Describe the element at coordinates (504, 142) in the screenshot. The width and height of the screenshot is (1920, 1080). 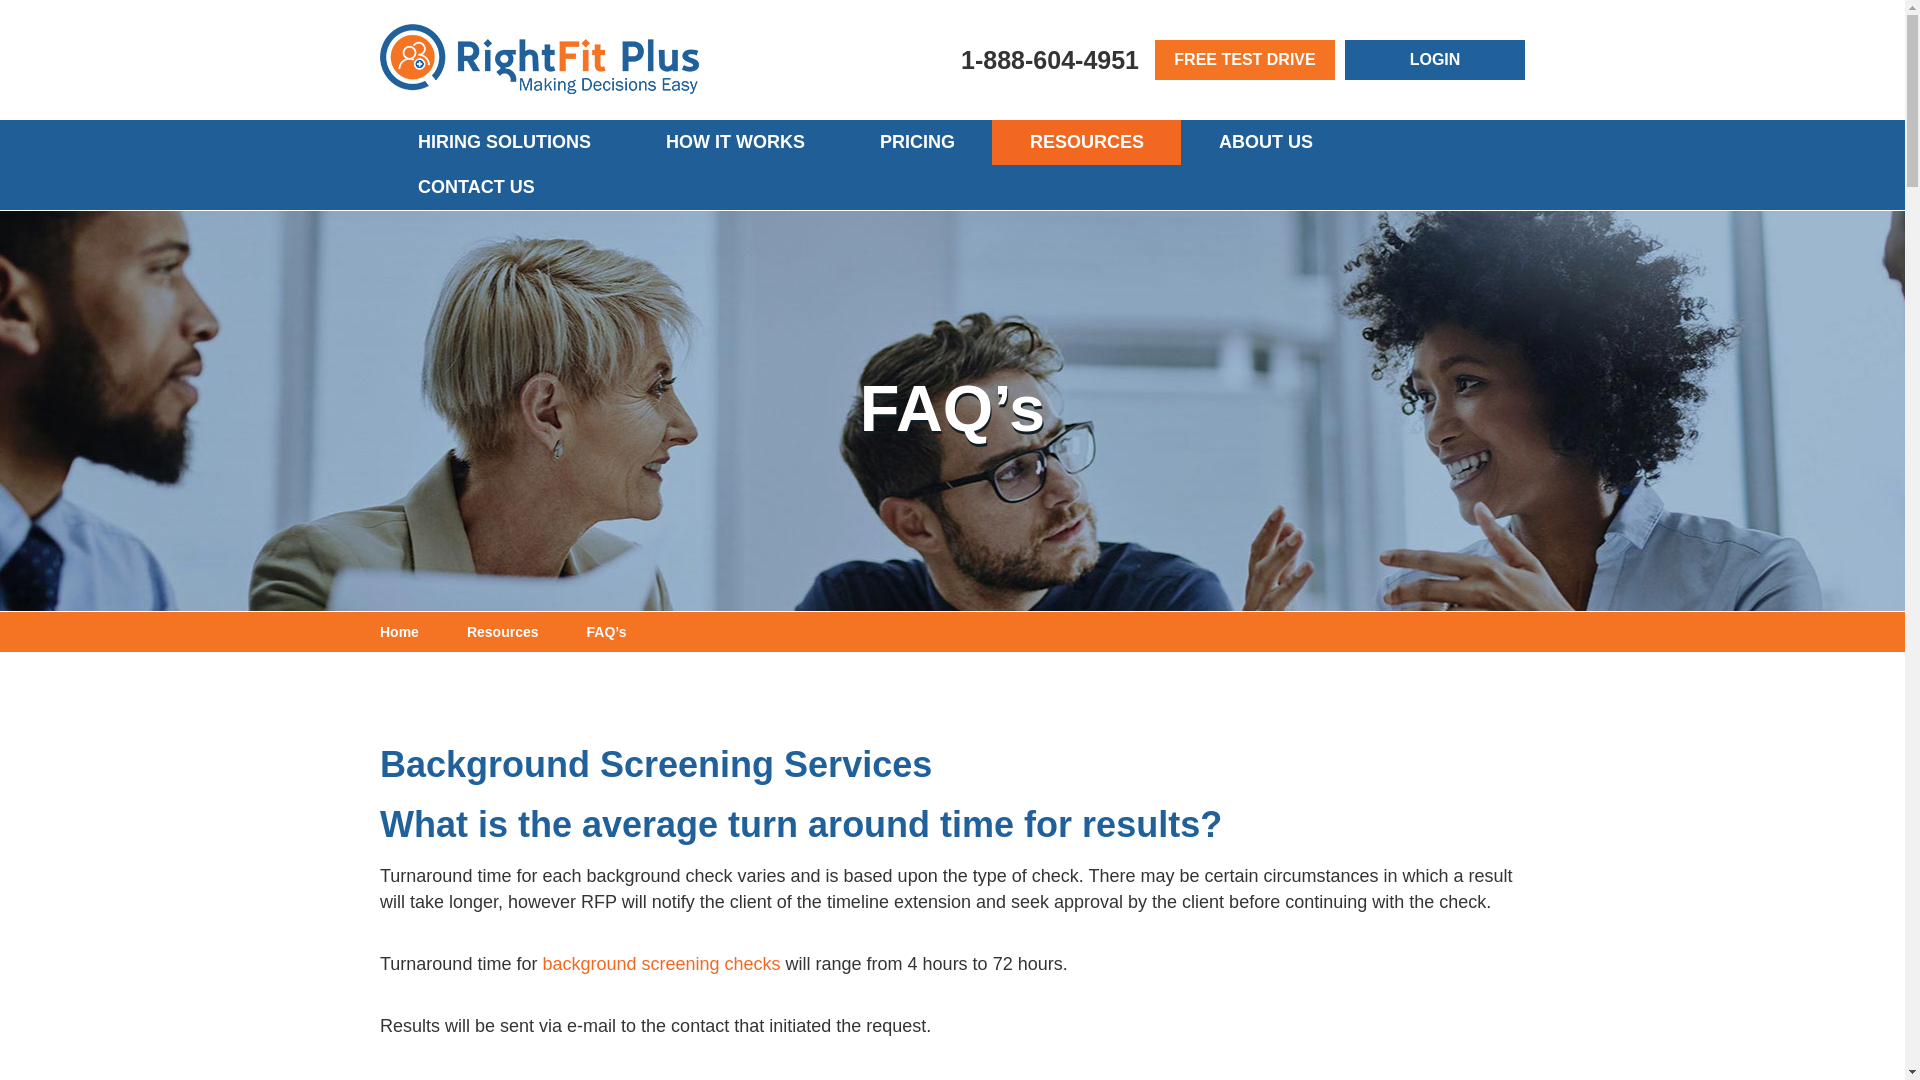
I see `HIRING SOLUTIONS` at that location.